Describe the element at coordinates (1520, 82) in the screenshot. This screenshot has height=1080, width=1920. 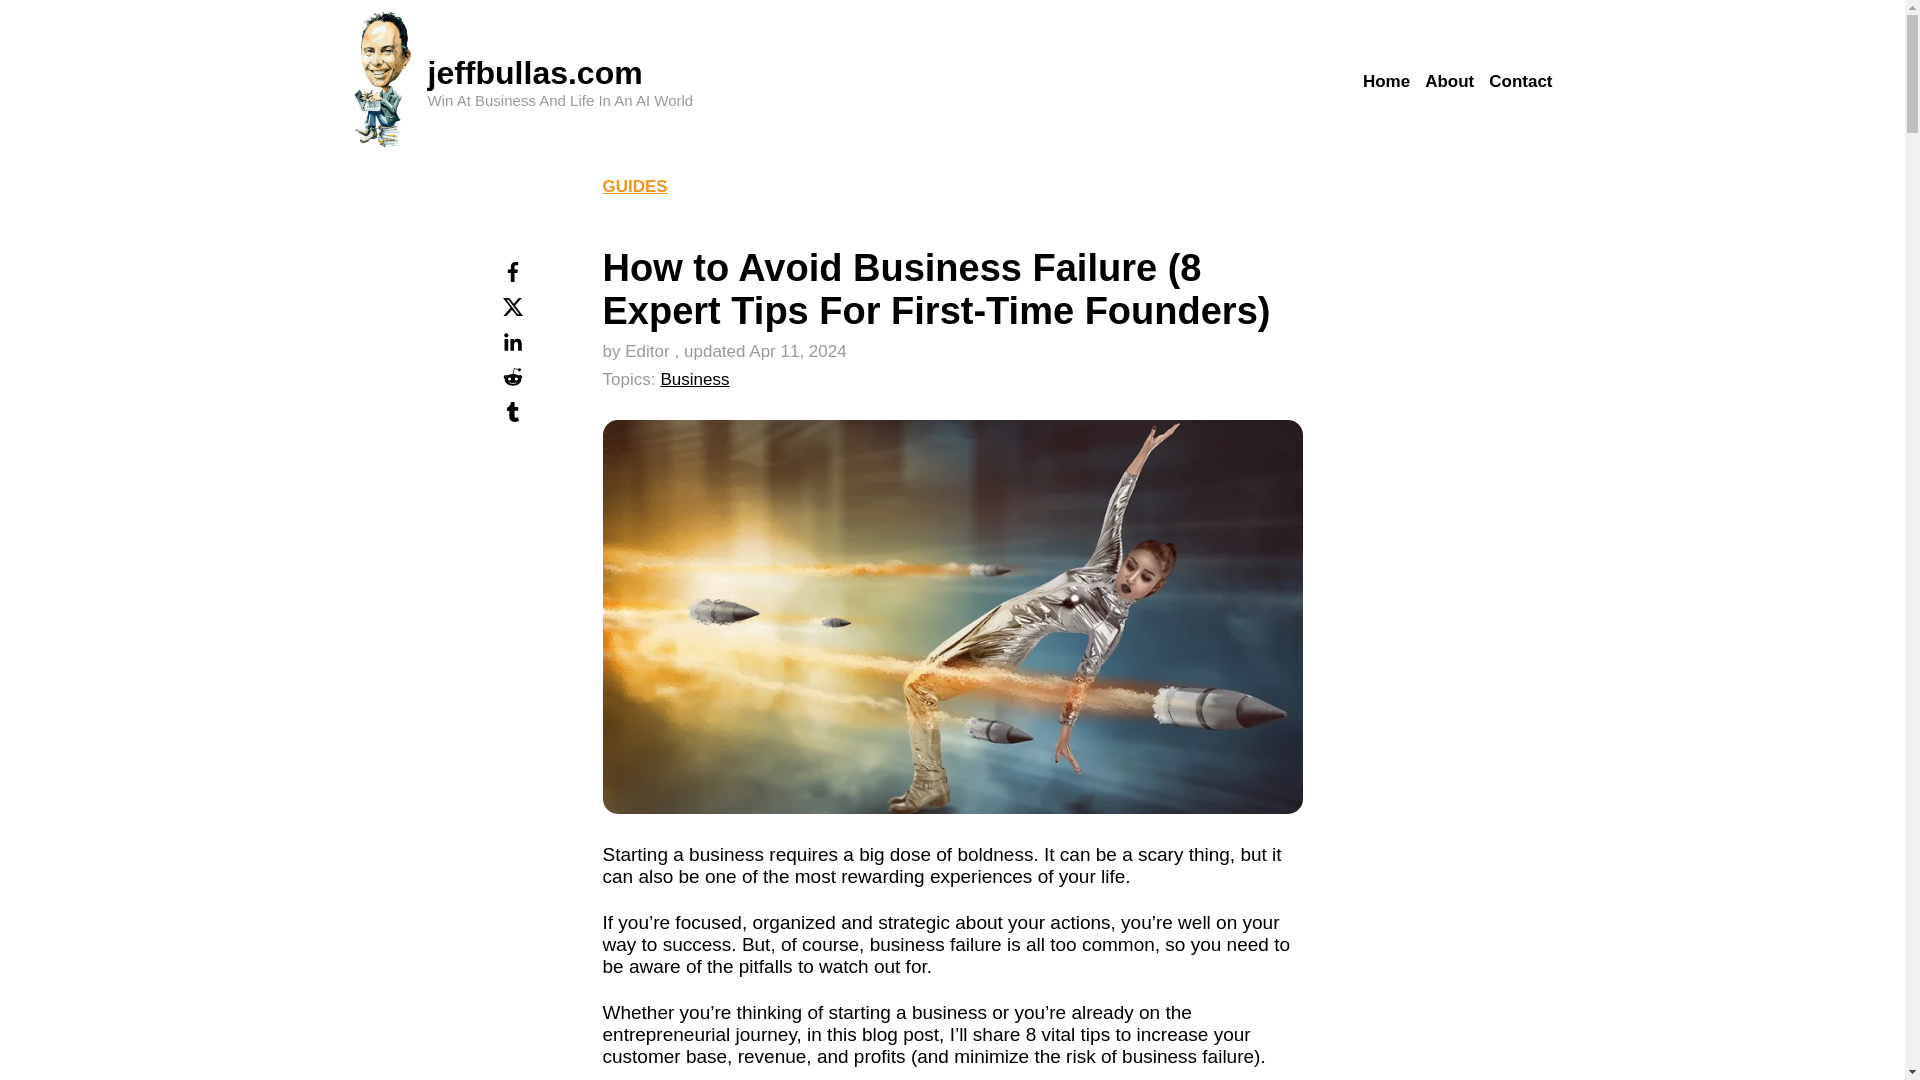
I see `Contact` at that location.